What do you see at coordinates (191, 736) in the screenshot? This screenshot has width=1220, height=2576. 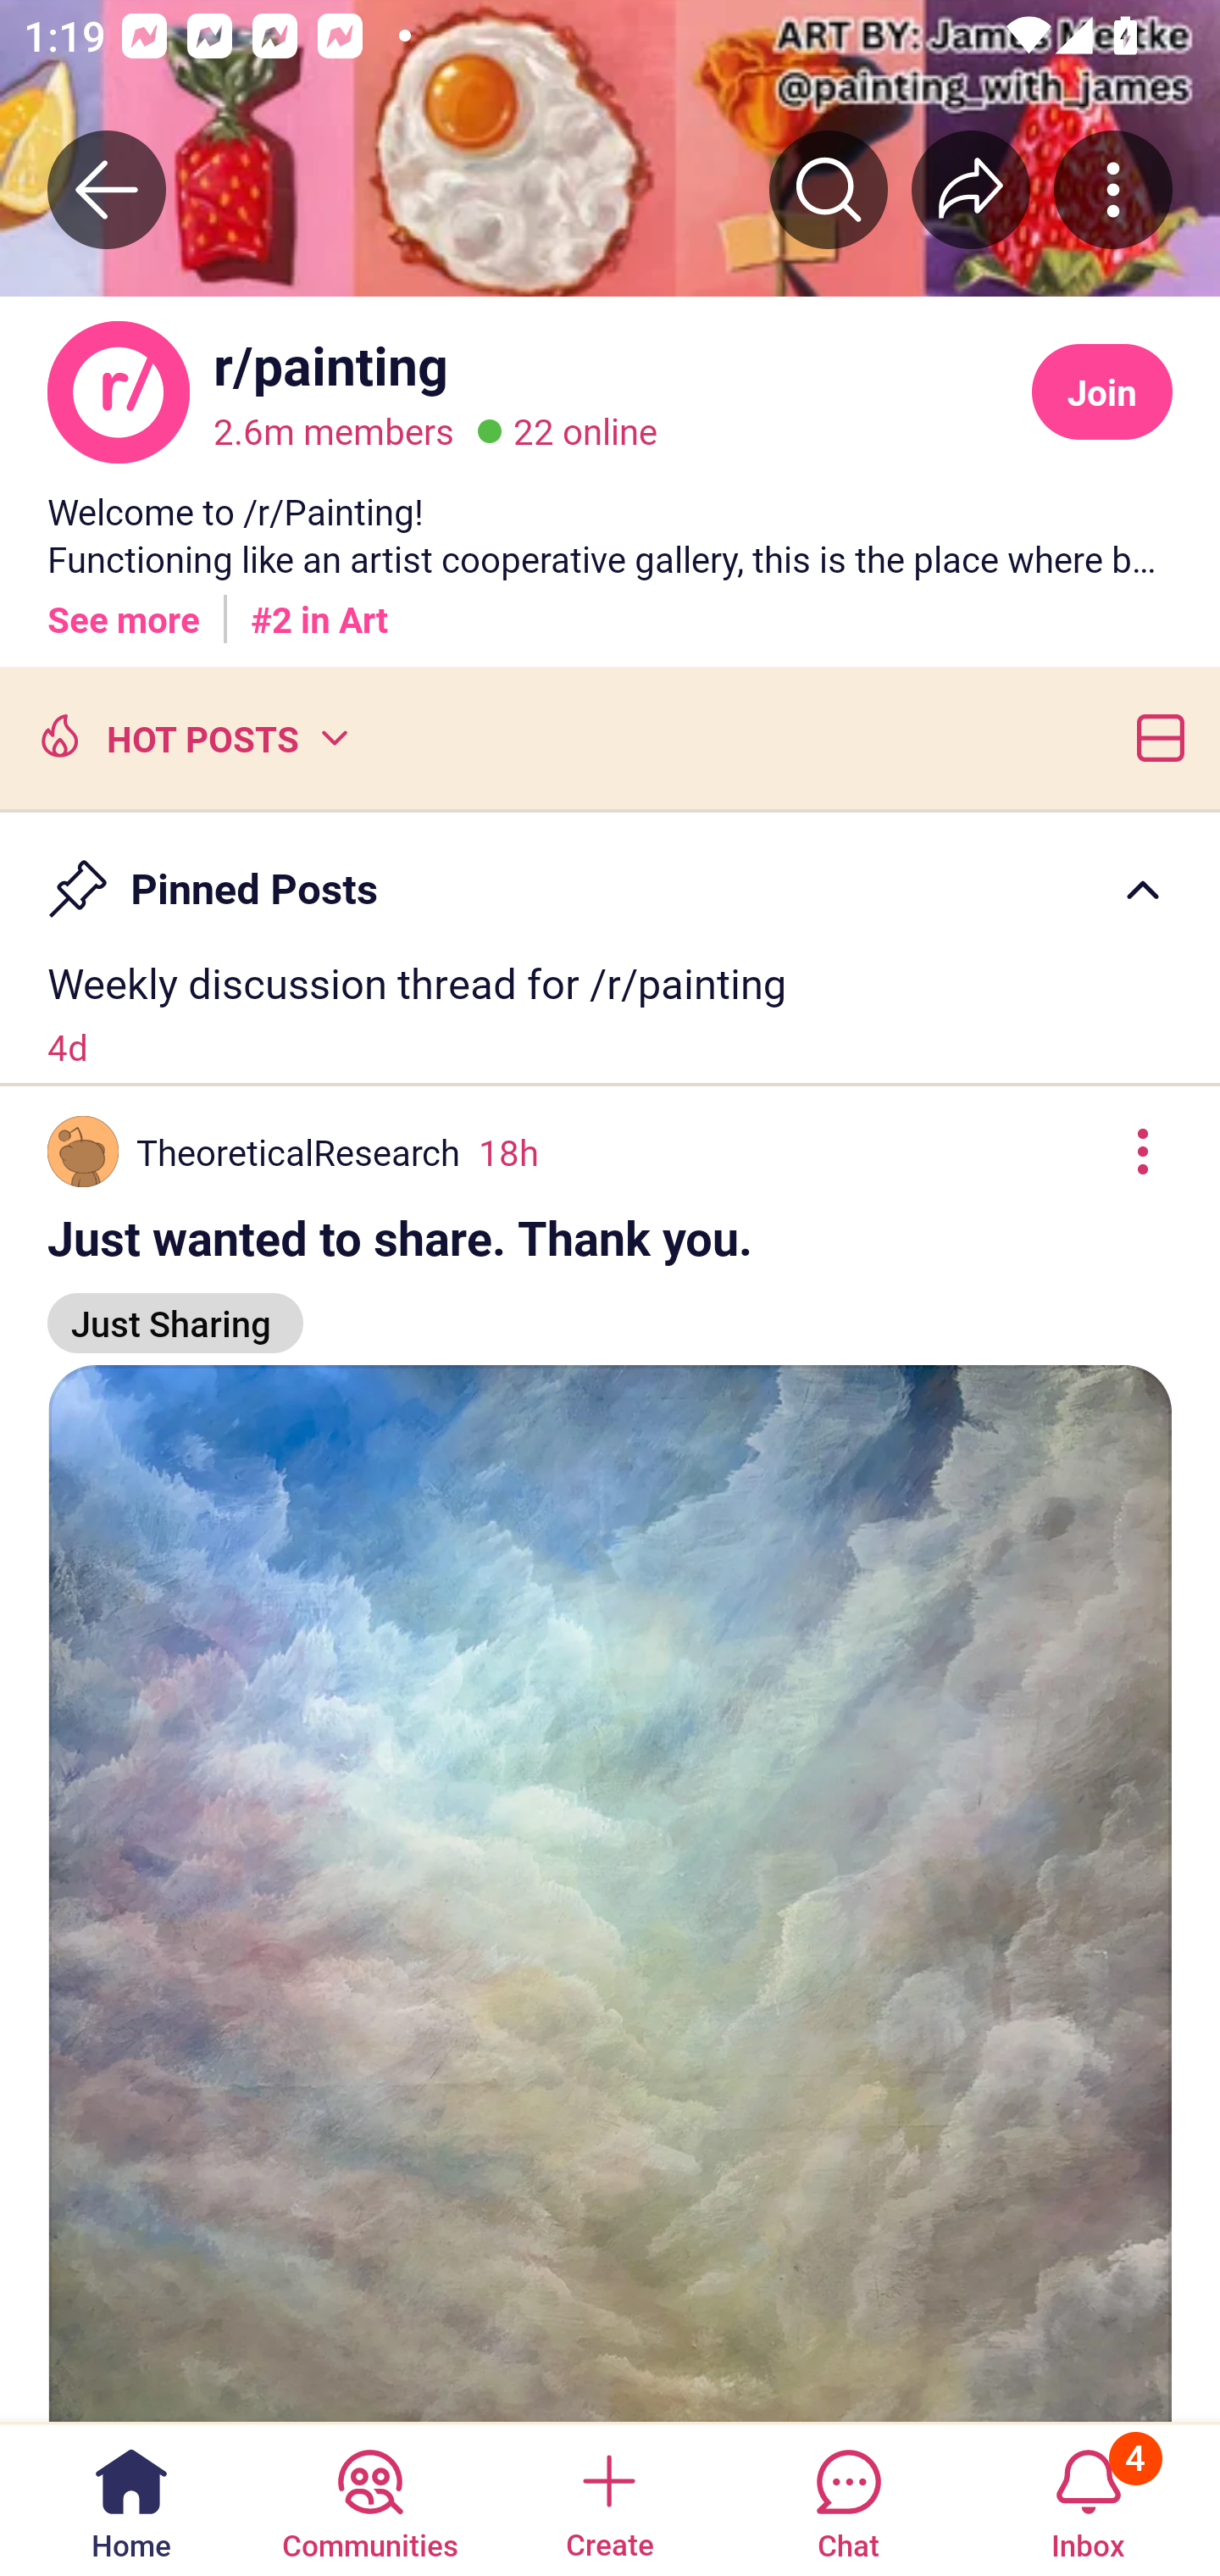 I see `Hot posts HOT POSTS` at bounding box center [191, 736].